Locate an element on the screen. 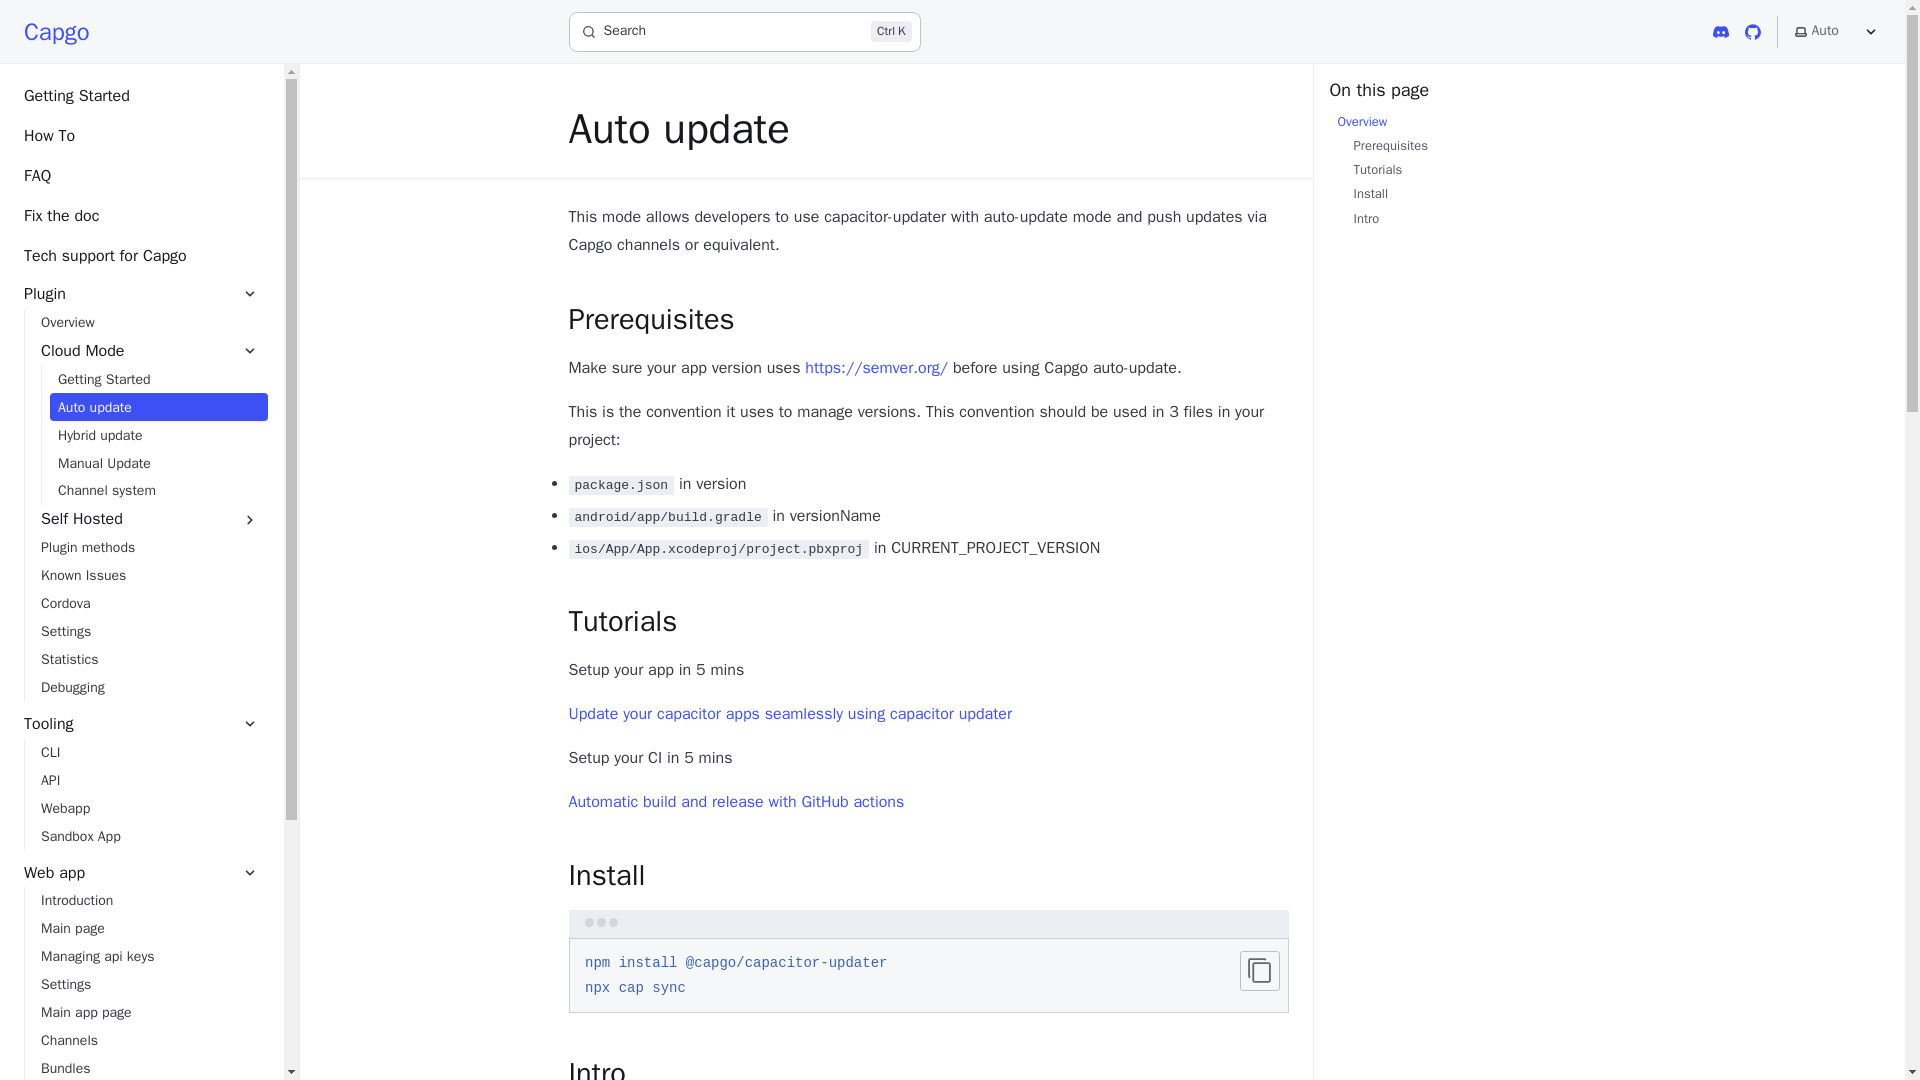 The width and height of the screenshot is (1920, 1080). API is located at coordinates (150, 780).